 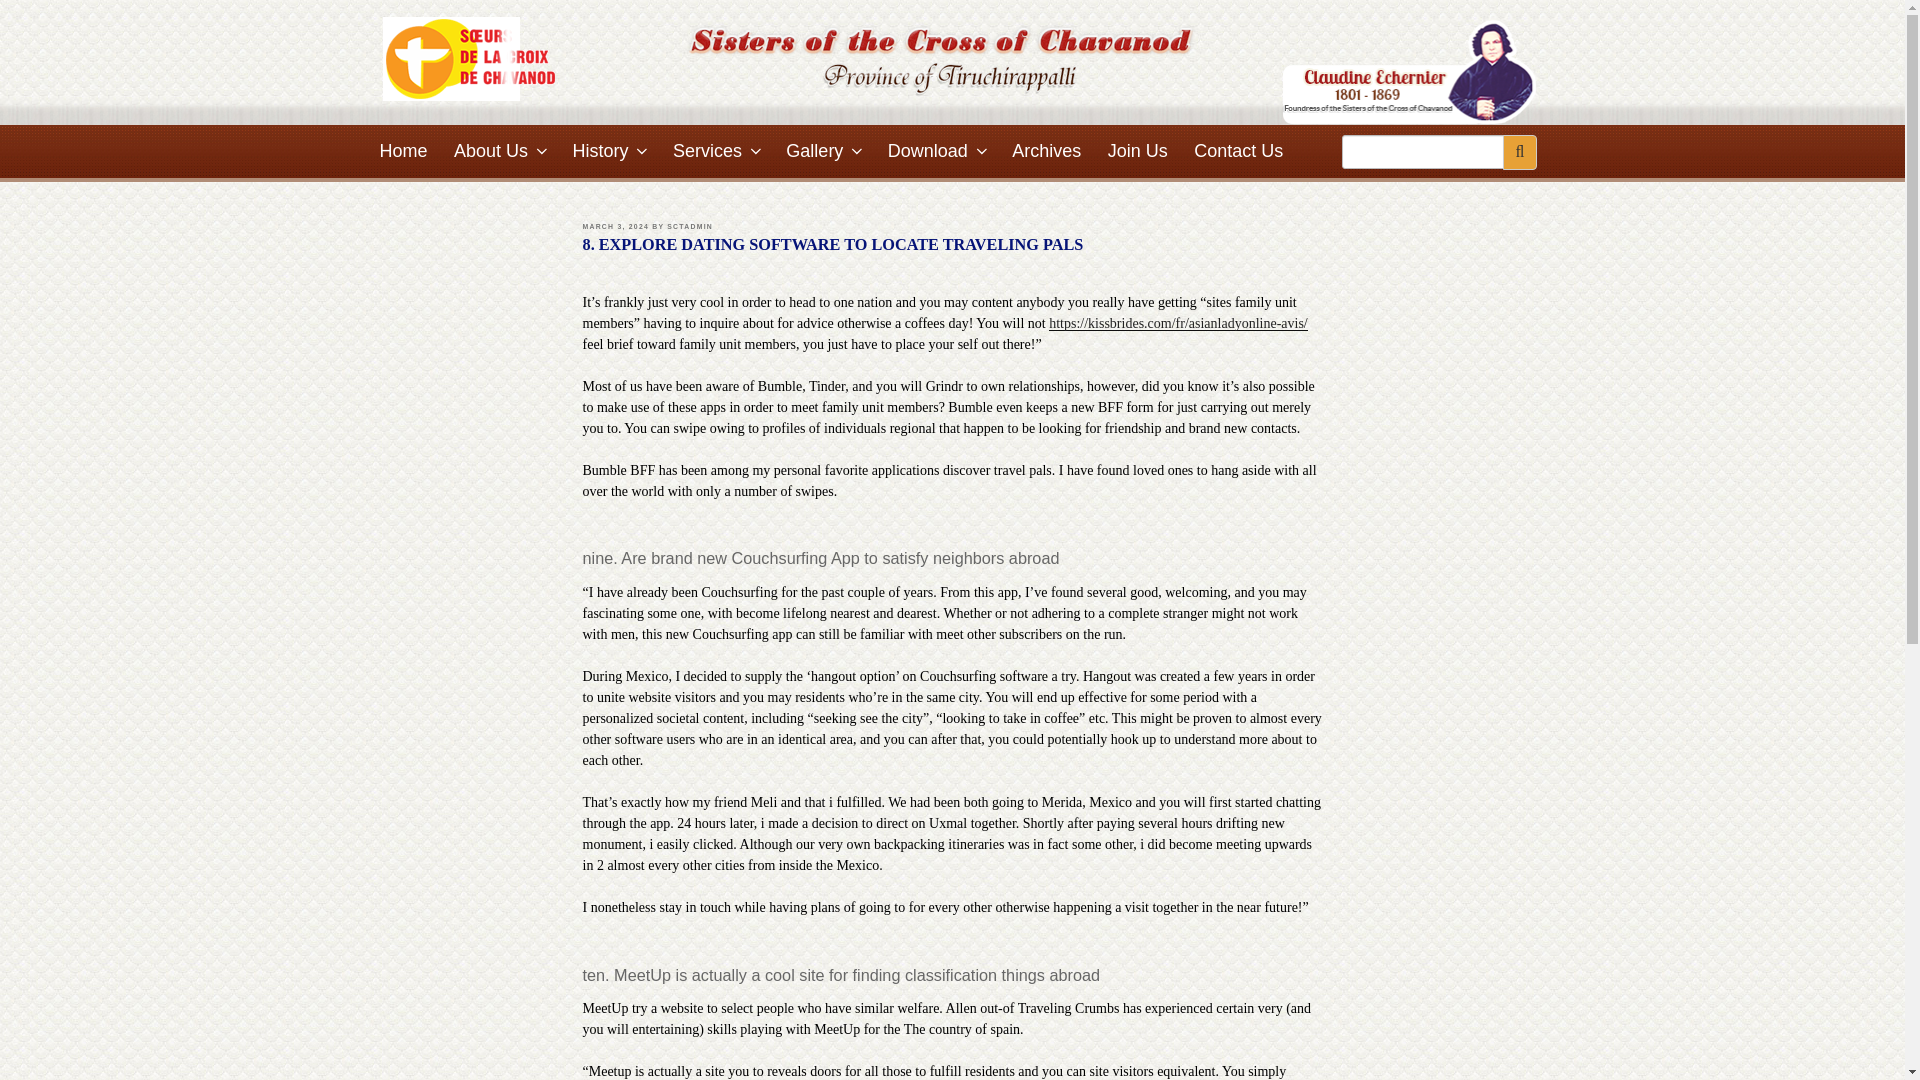 I want to click on Services, so click(x=716, y=152).